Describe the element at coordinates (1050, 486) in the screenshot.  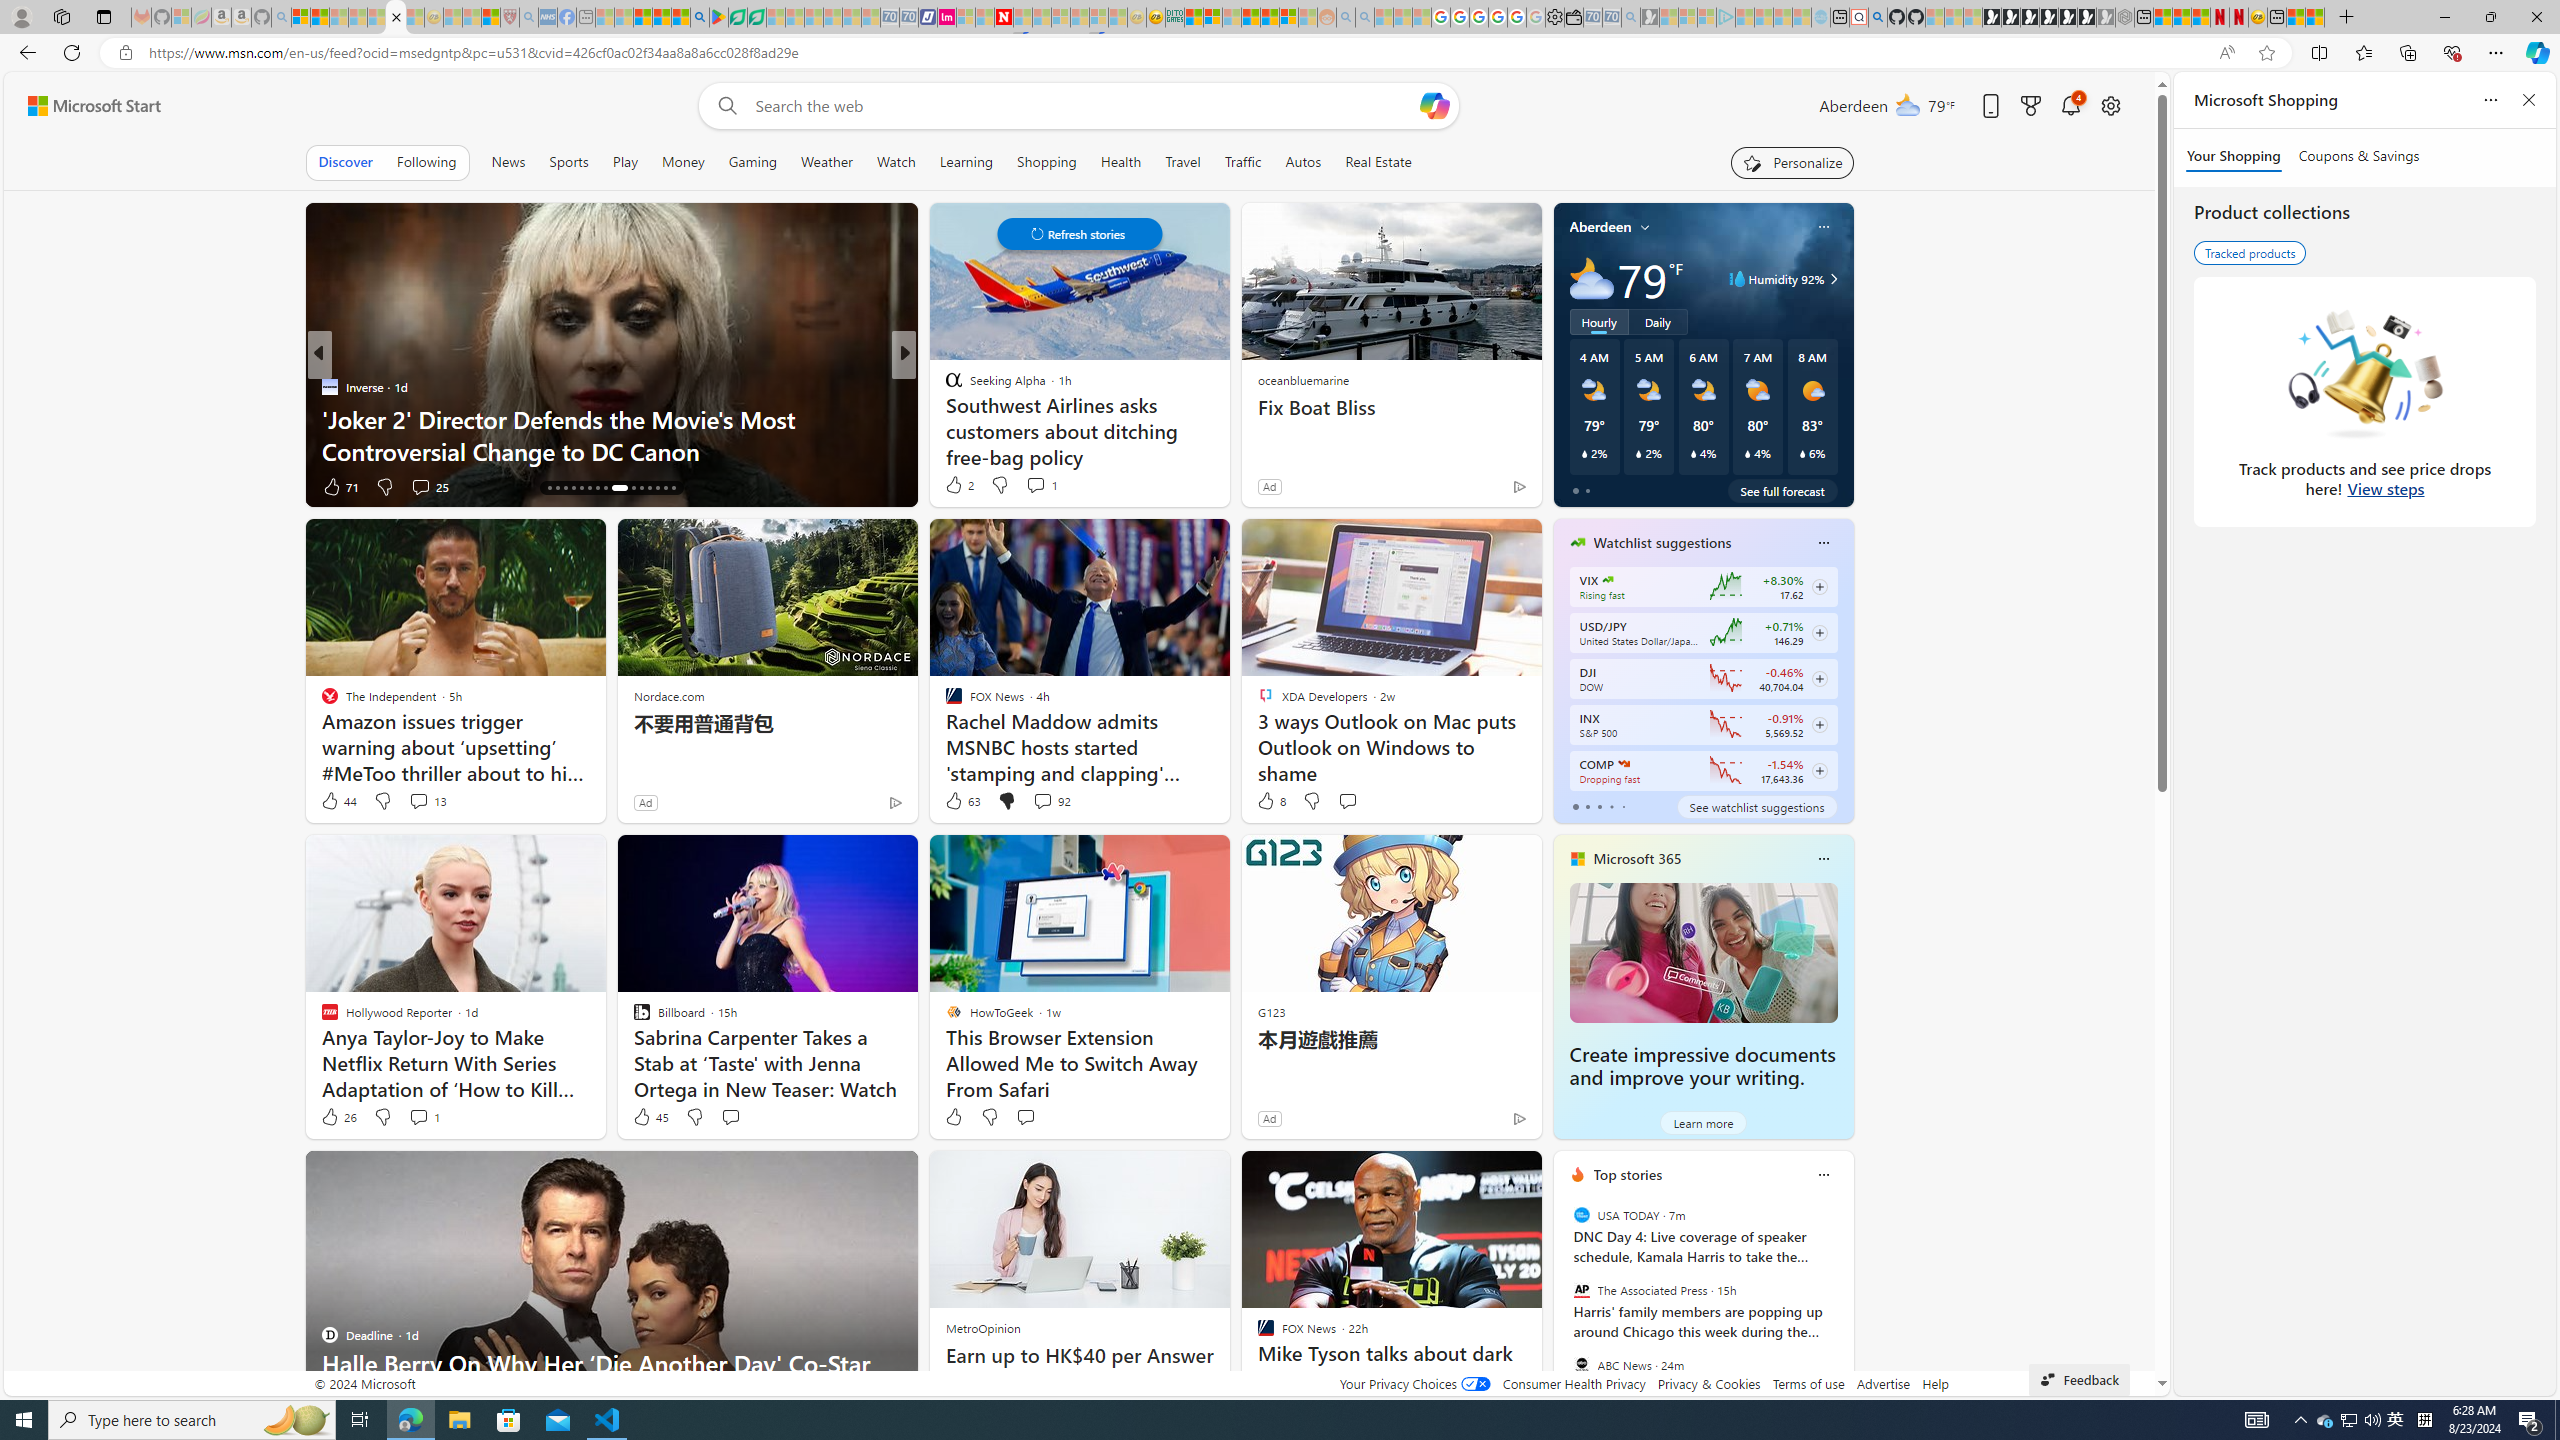
I see `View comments 20 Comment` at that location.